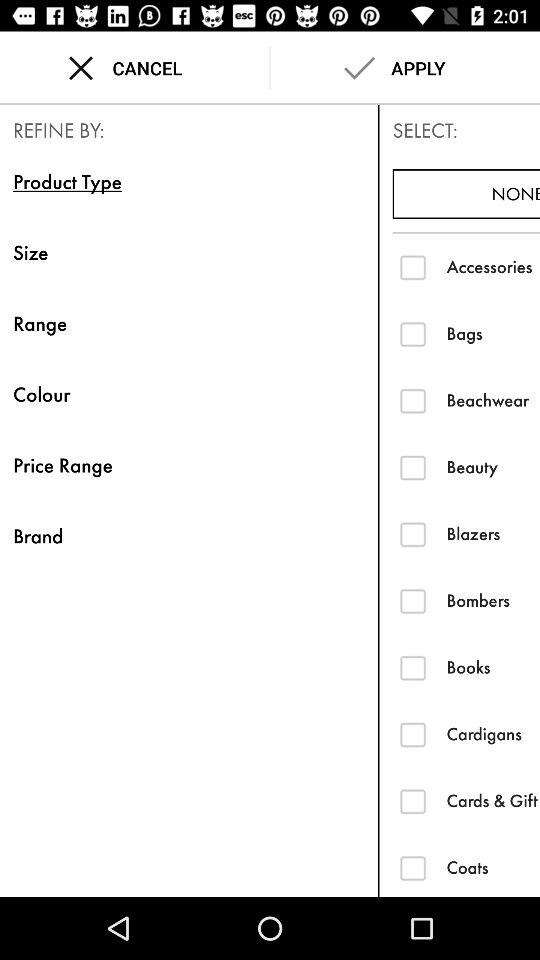  What do you see at coordinates (412, 734) in the screenshot?
I see `select cardigan` at bounding box center [412, 734].